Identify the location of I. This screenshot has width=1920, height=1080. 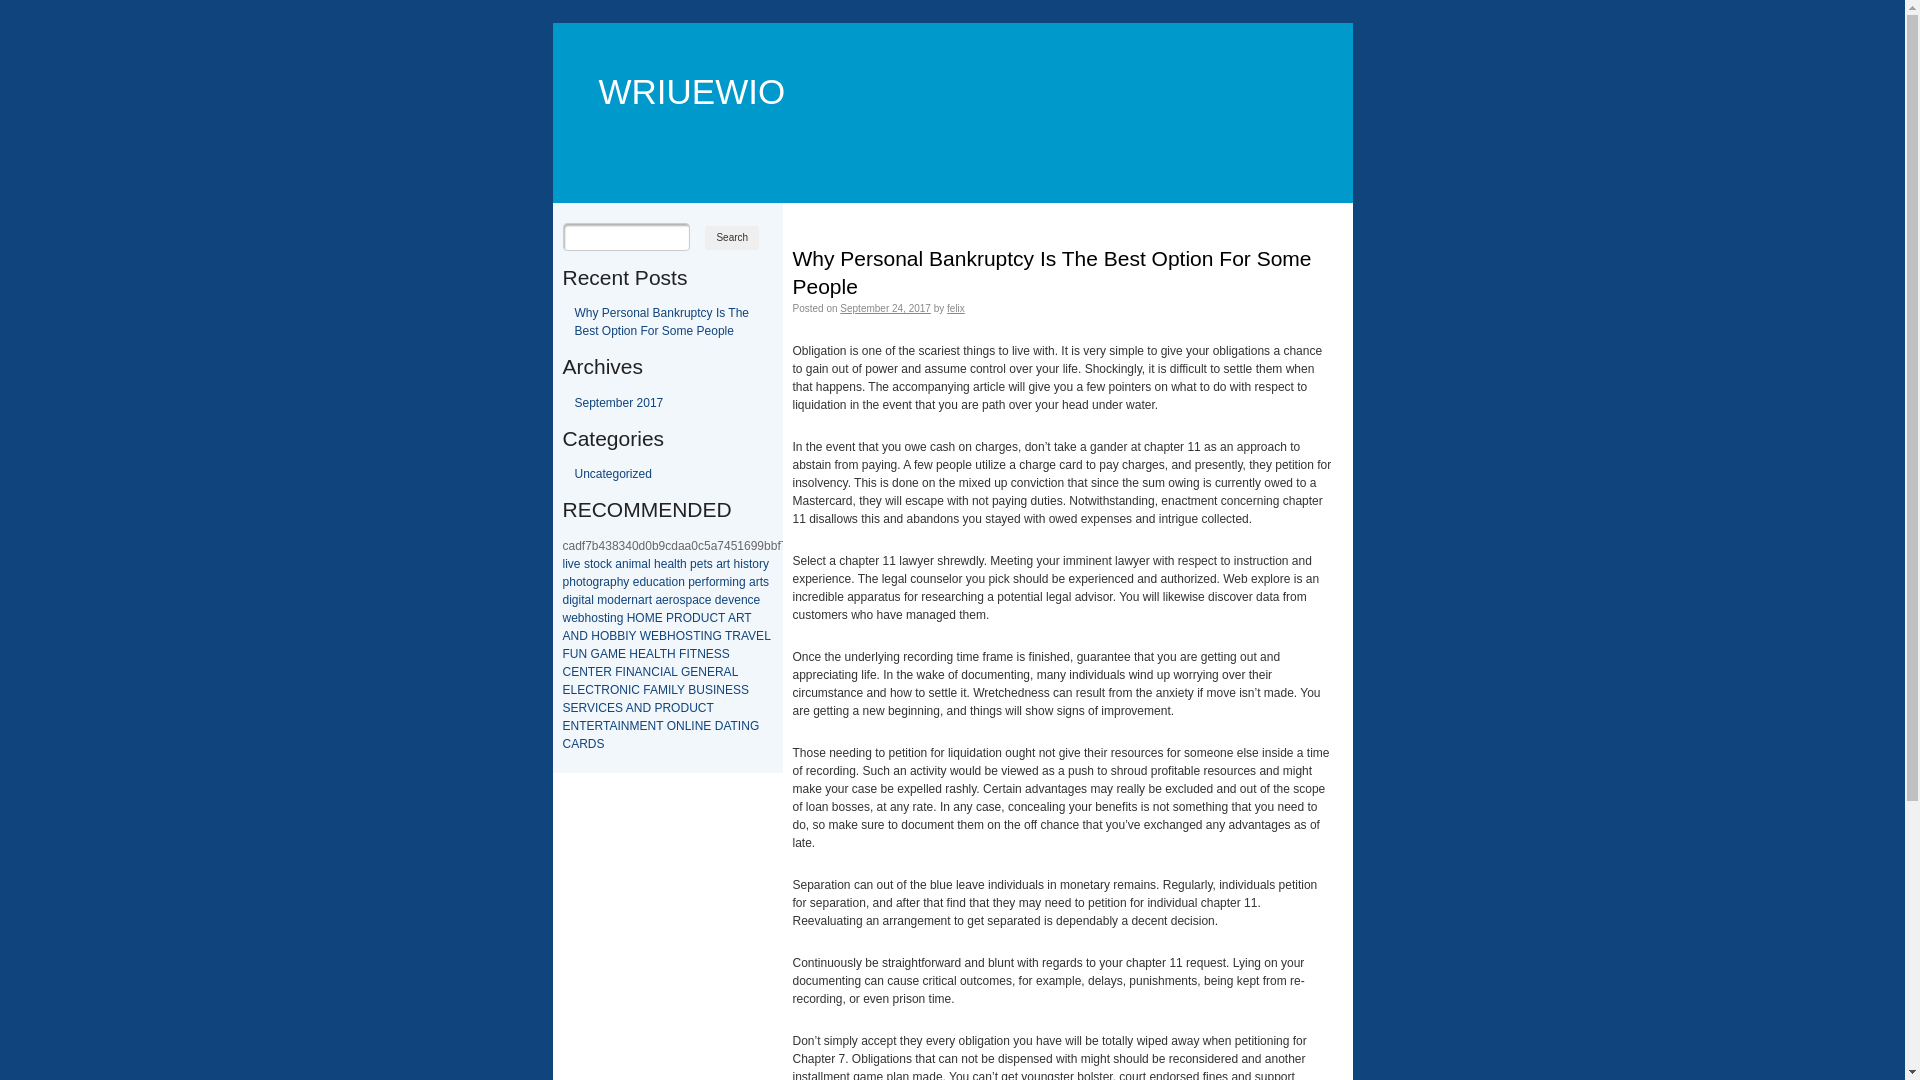
(618, 726).